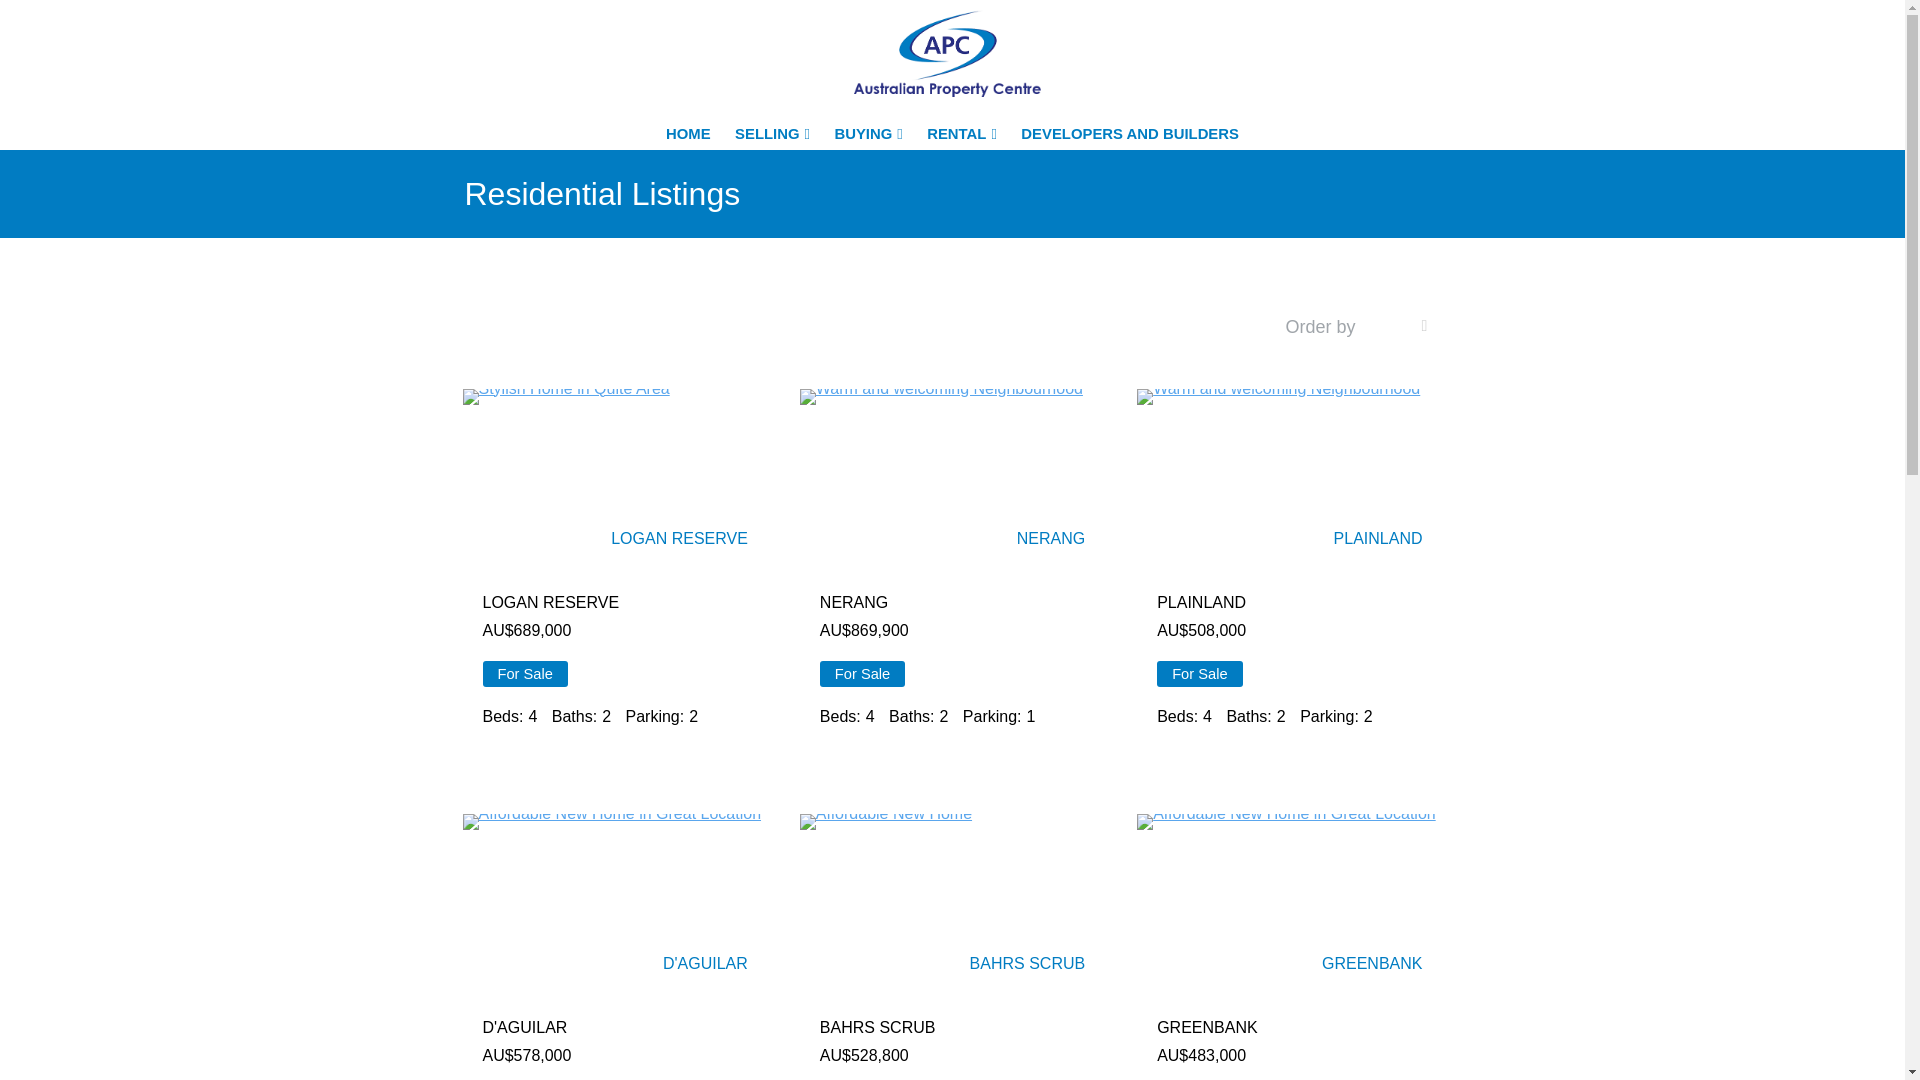  I want to click on D'AGUILAR, so click(706, 964).